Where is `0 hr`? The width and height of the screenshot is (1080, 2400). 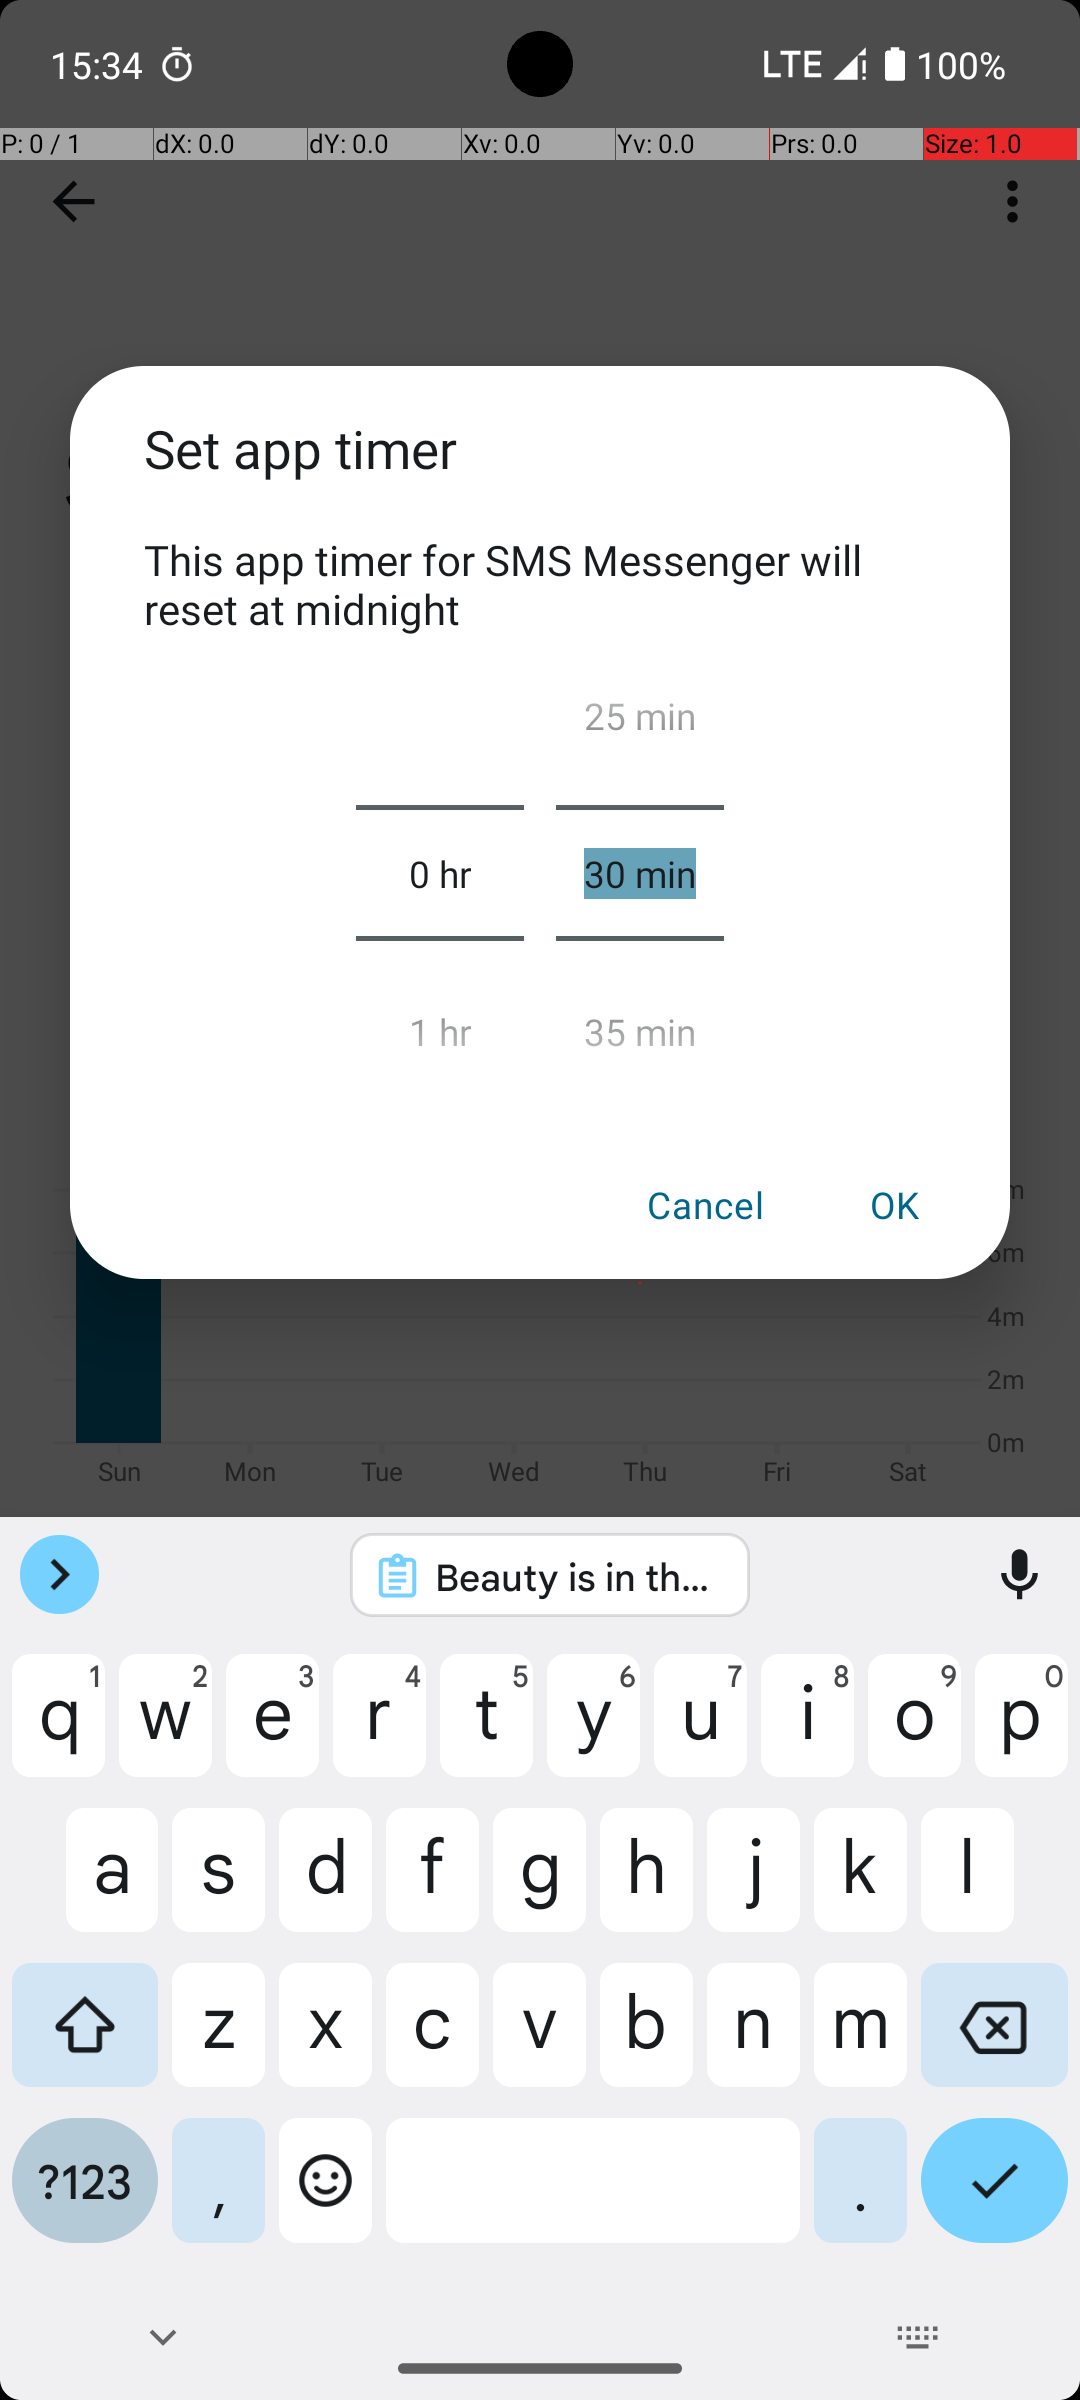 0 hr is located at coordinates (440, 873).